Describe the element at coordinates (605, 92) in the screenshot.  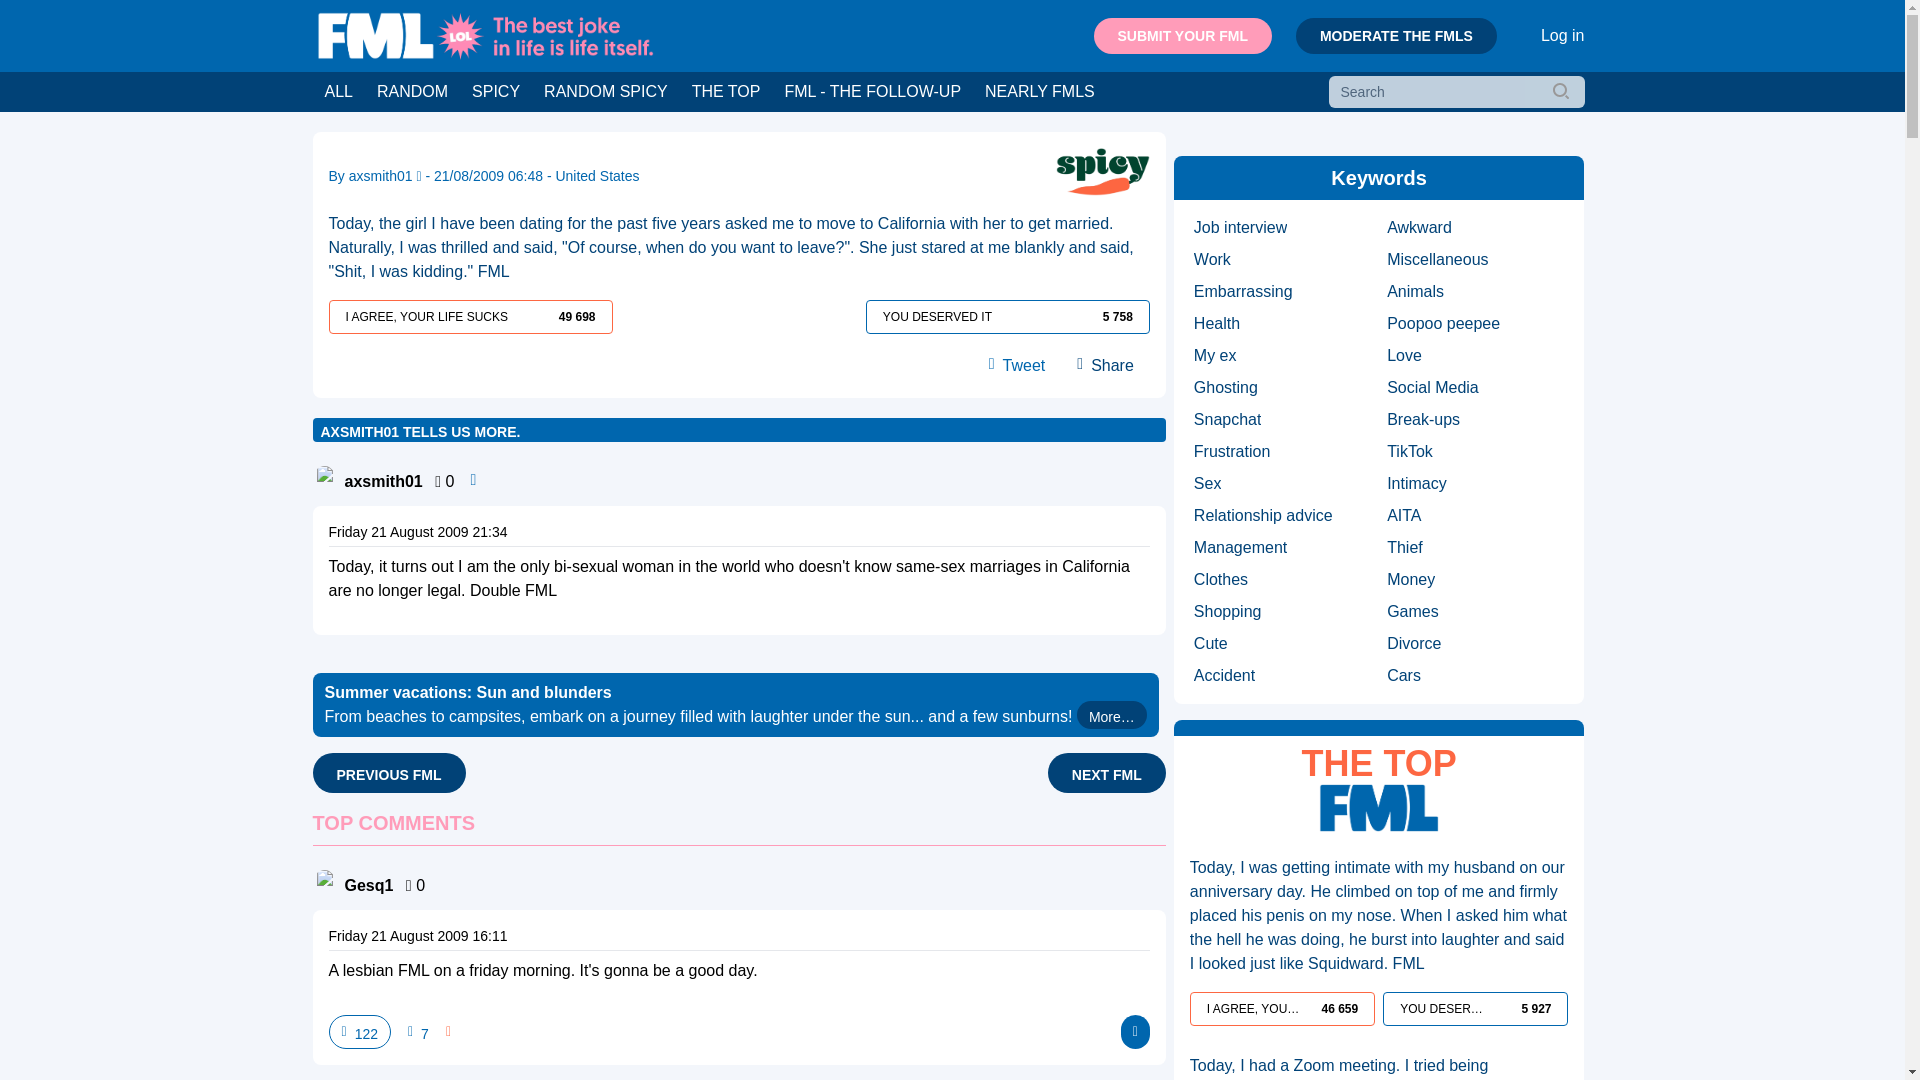
I see `RANDOM SPICY` at that location.